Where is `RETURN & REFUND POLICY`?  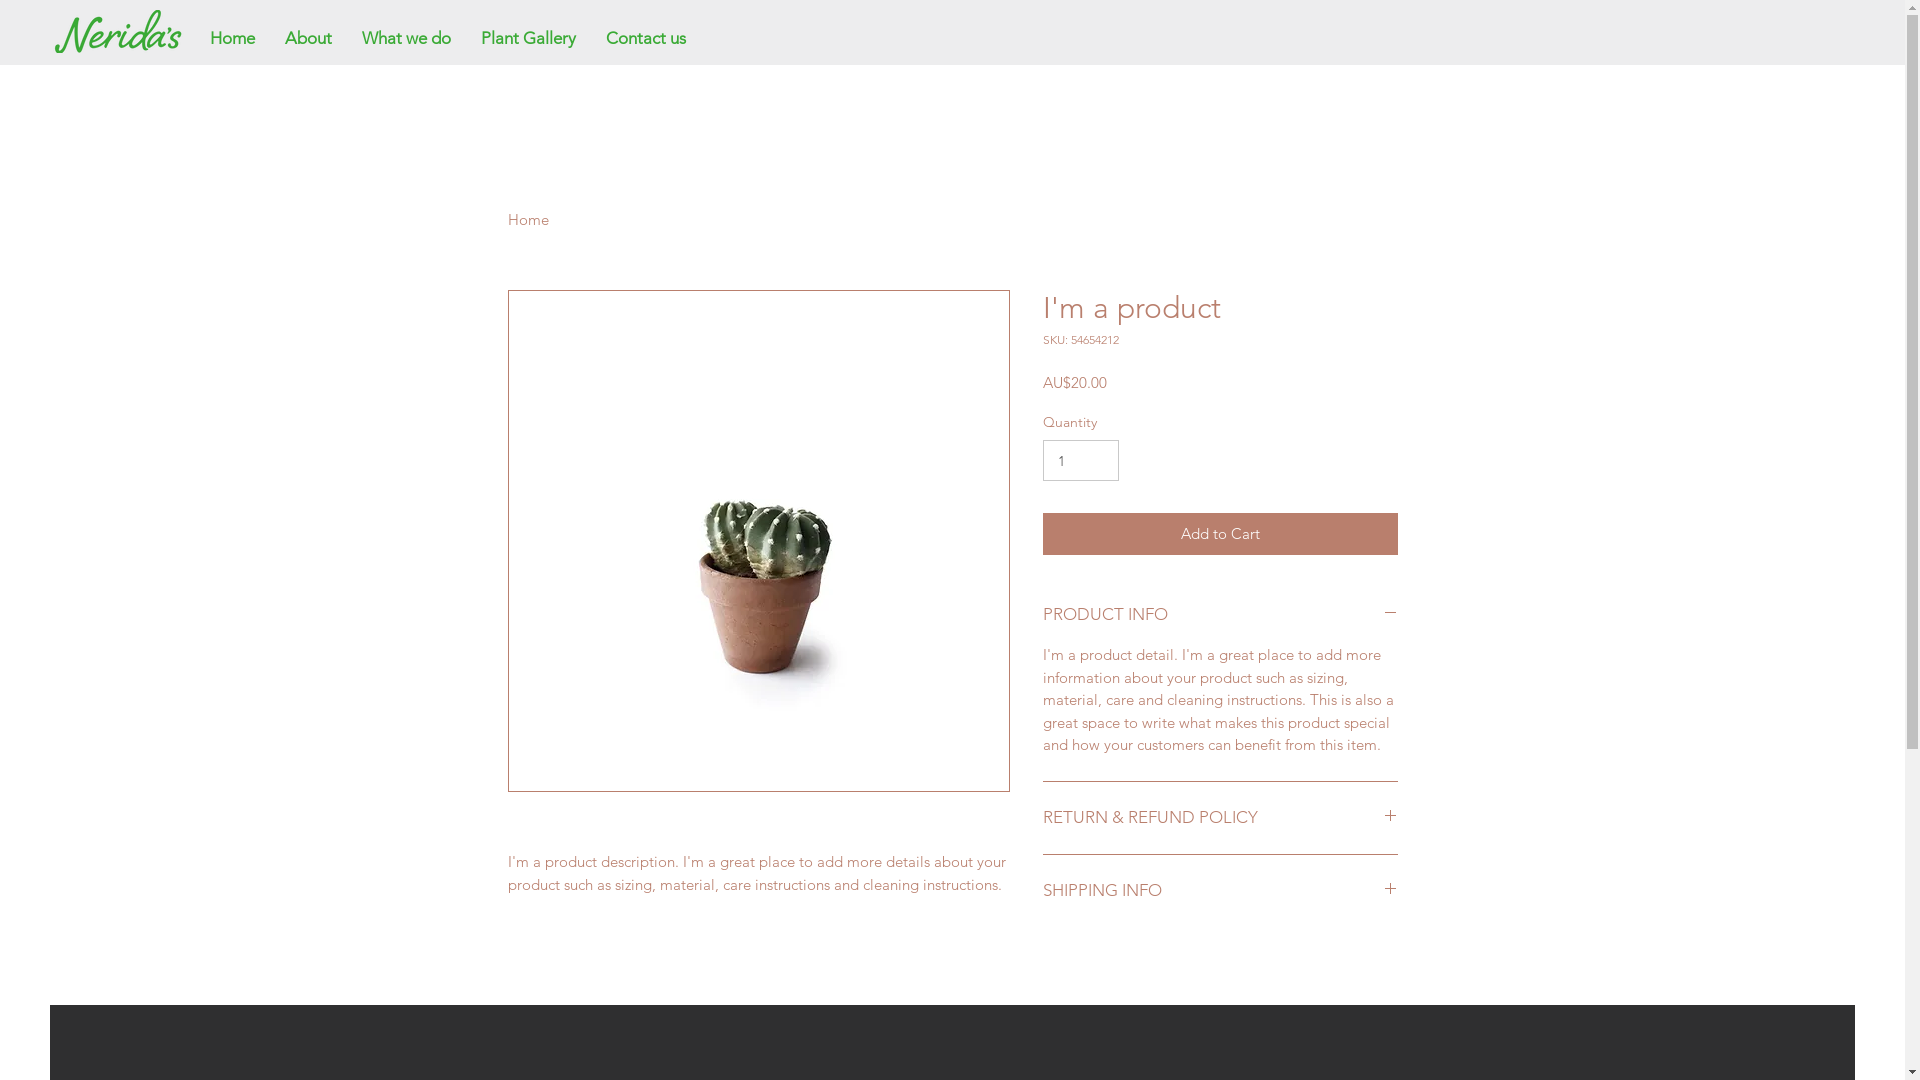 RETURN & REFUND POLICY is located at coordinates (1220, 818).